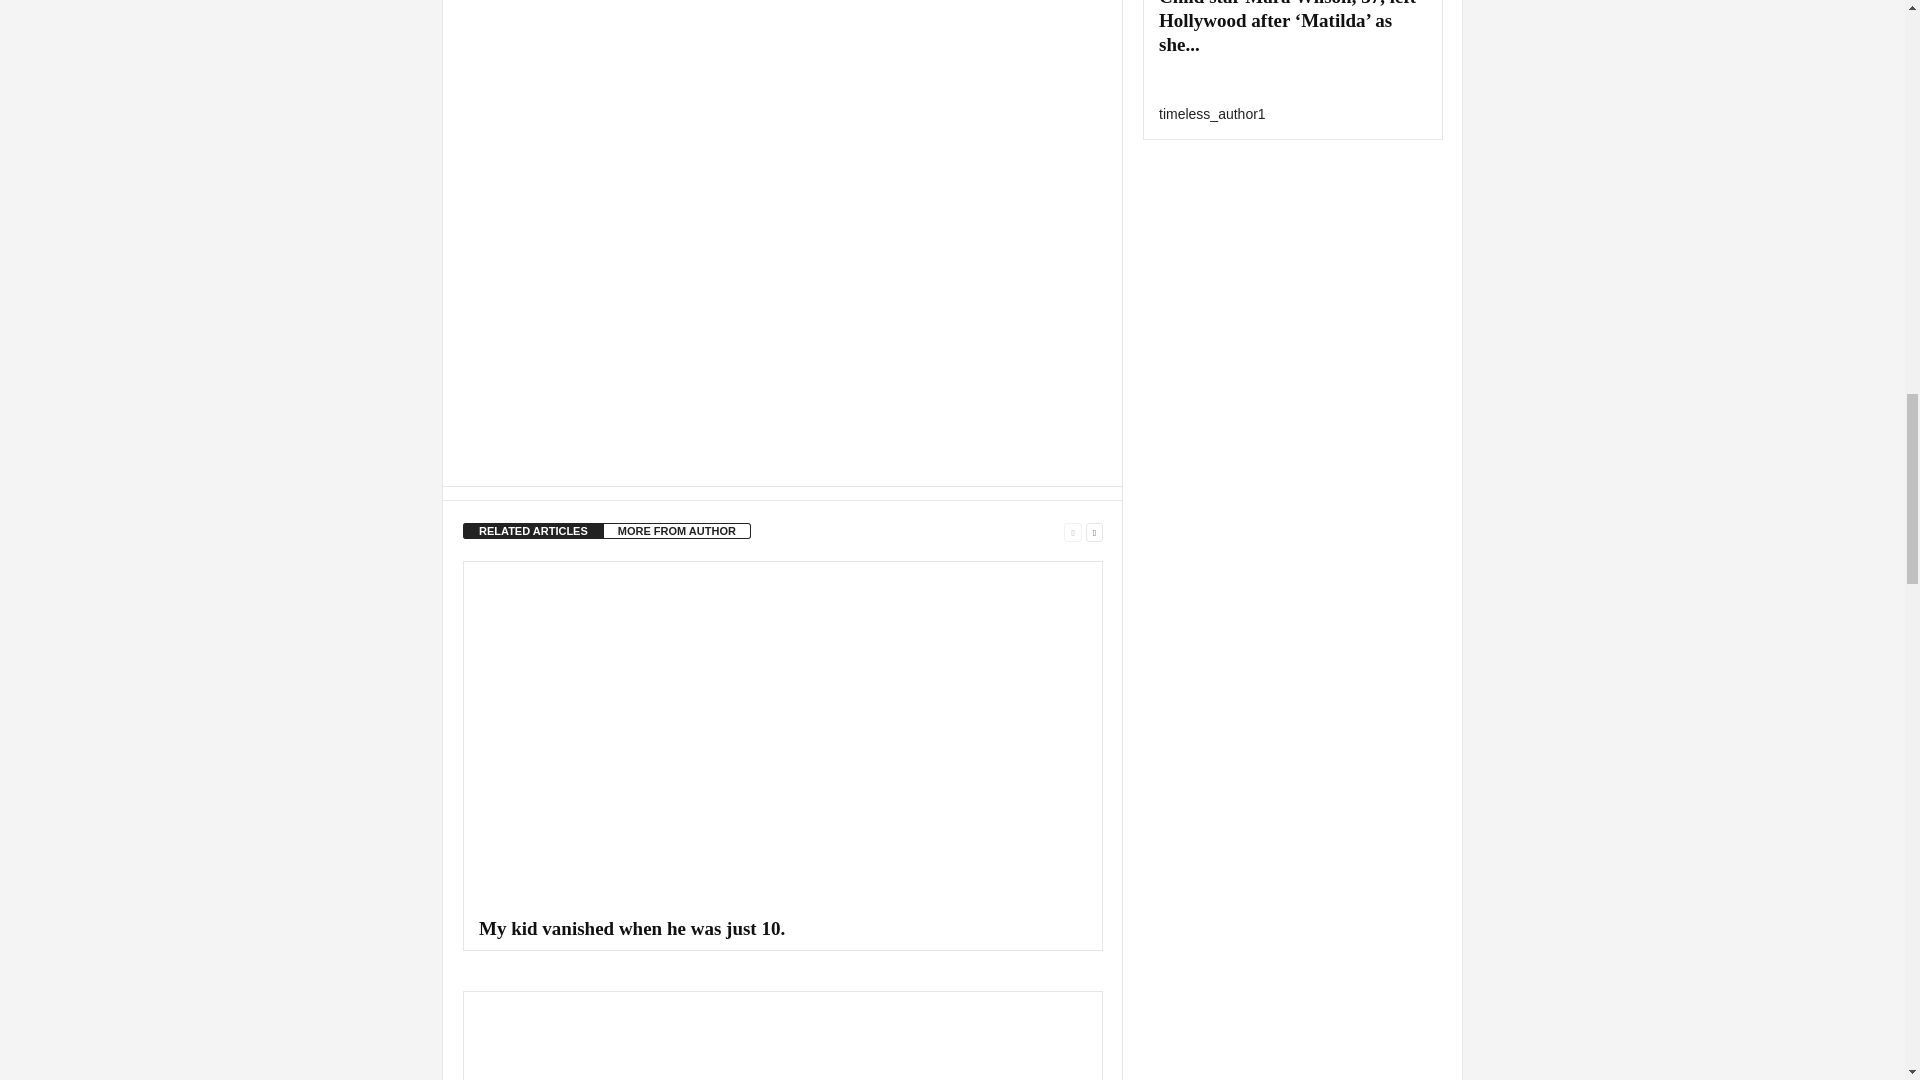 The width and height of the screenshot is (1920, 1080). Describe the element at coordinates (677, 530) in the screenshot. I see `MORE FROM AUTHOR` at that location.